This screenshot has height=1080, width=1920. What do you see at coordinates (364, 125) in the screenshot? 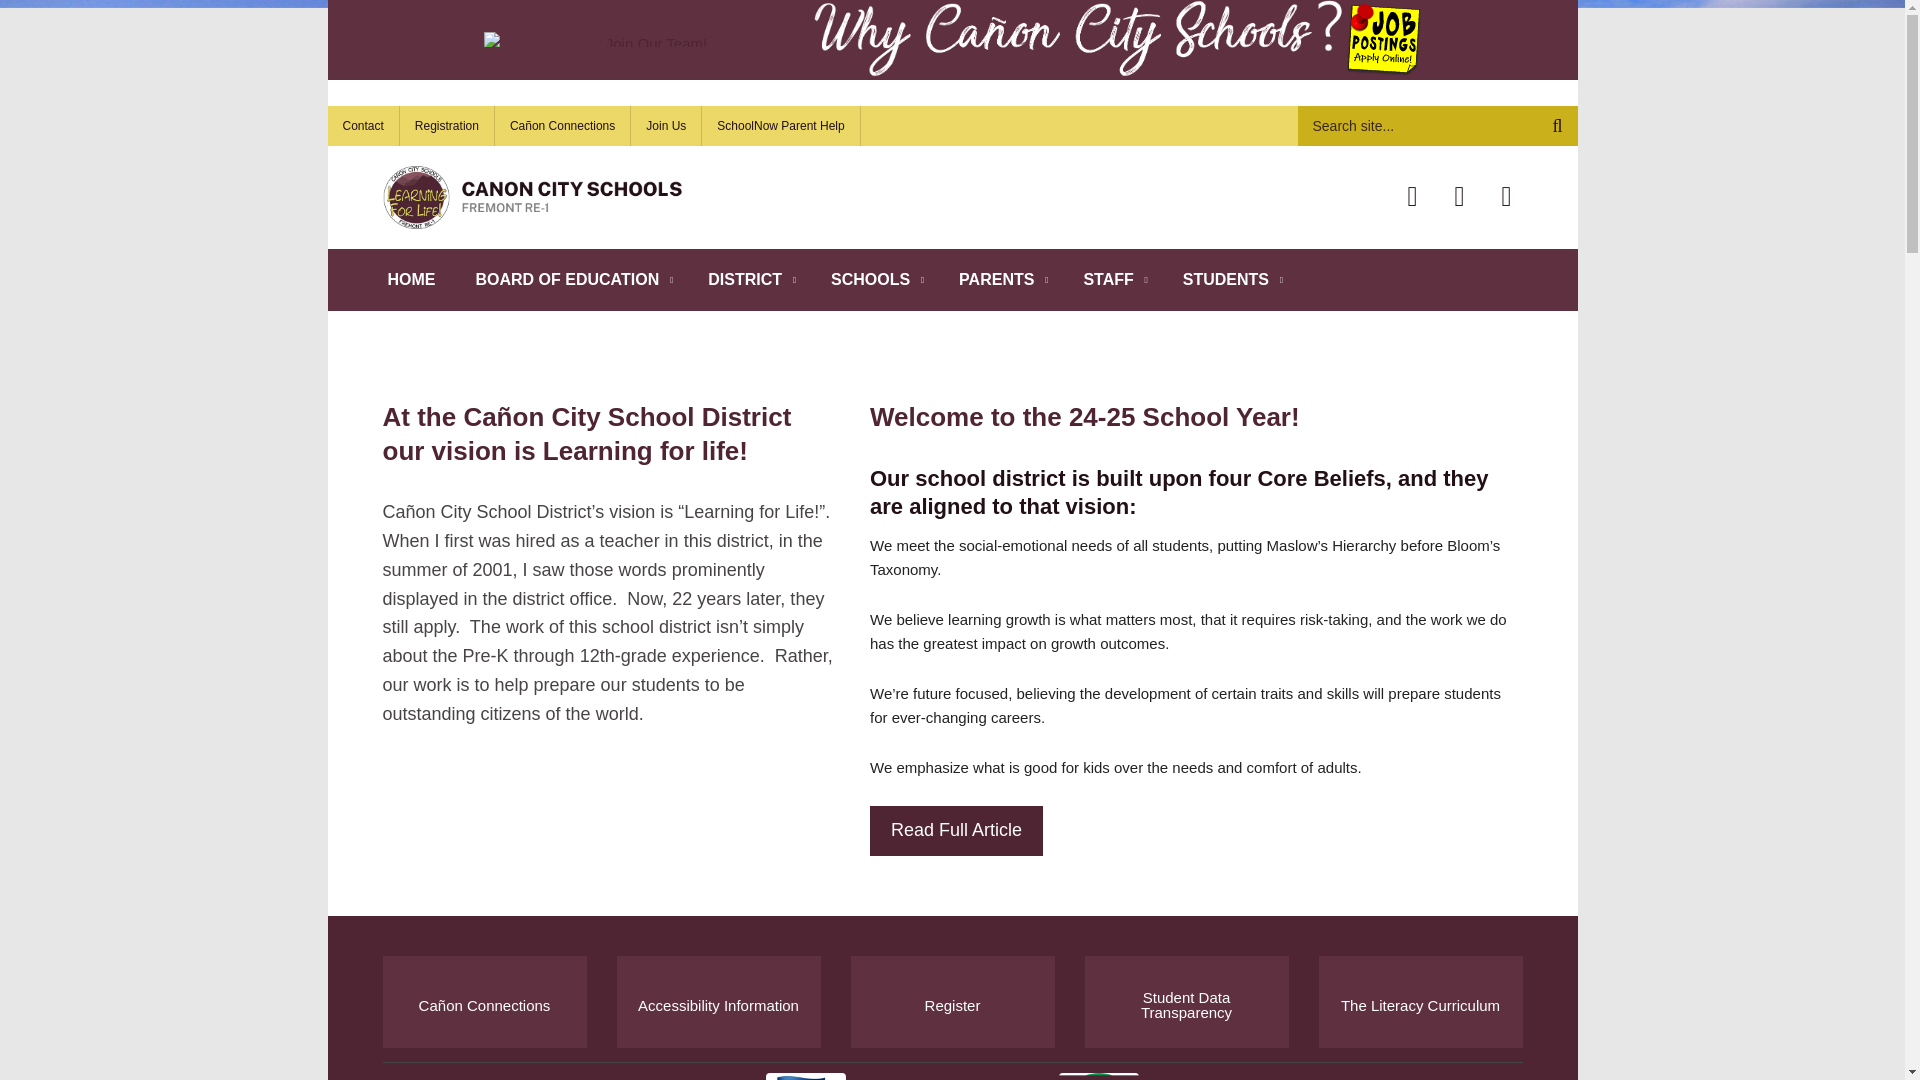
I see `Contact` at bounding box center [364, 125].